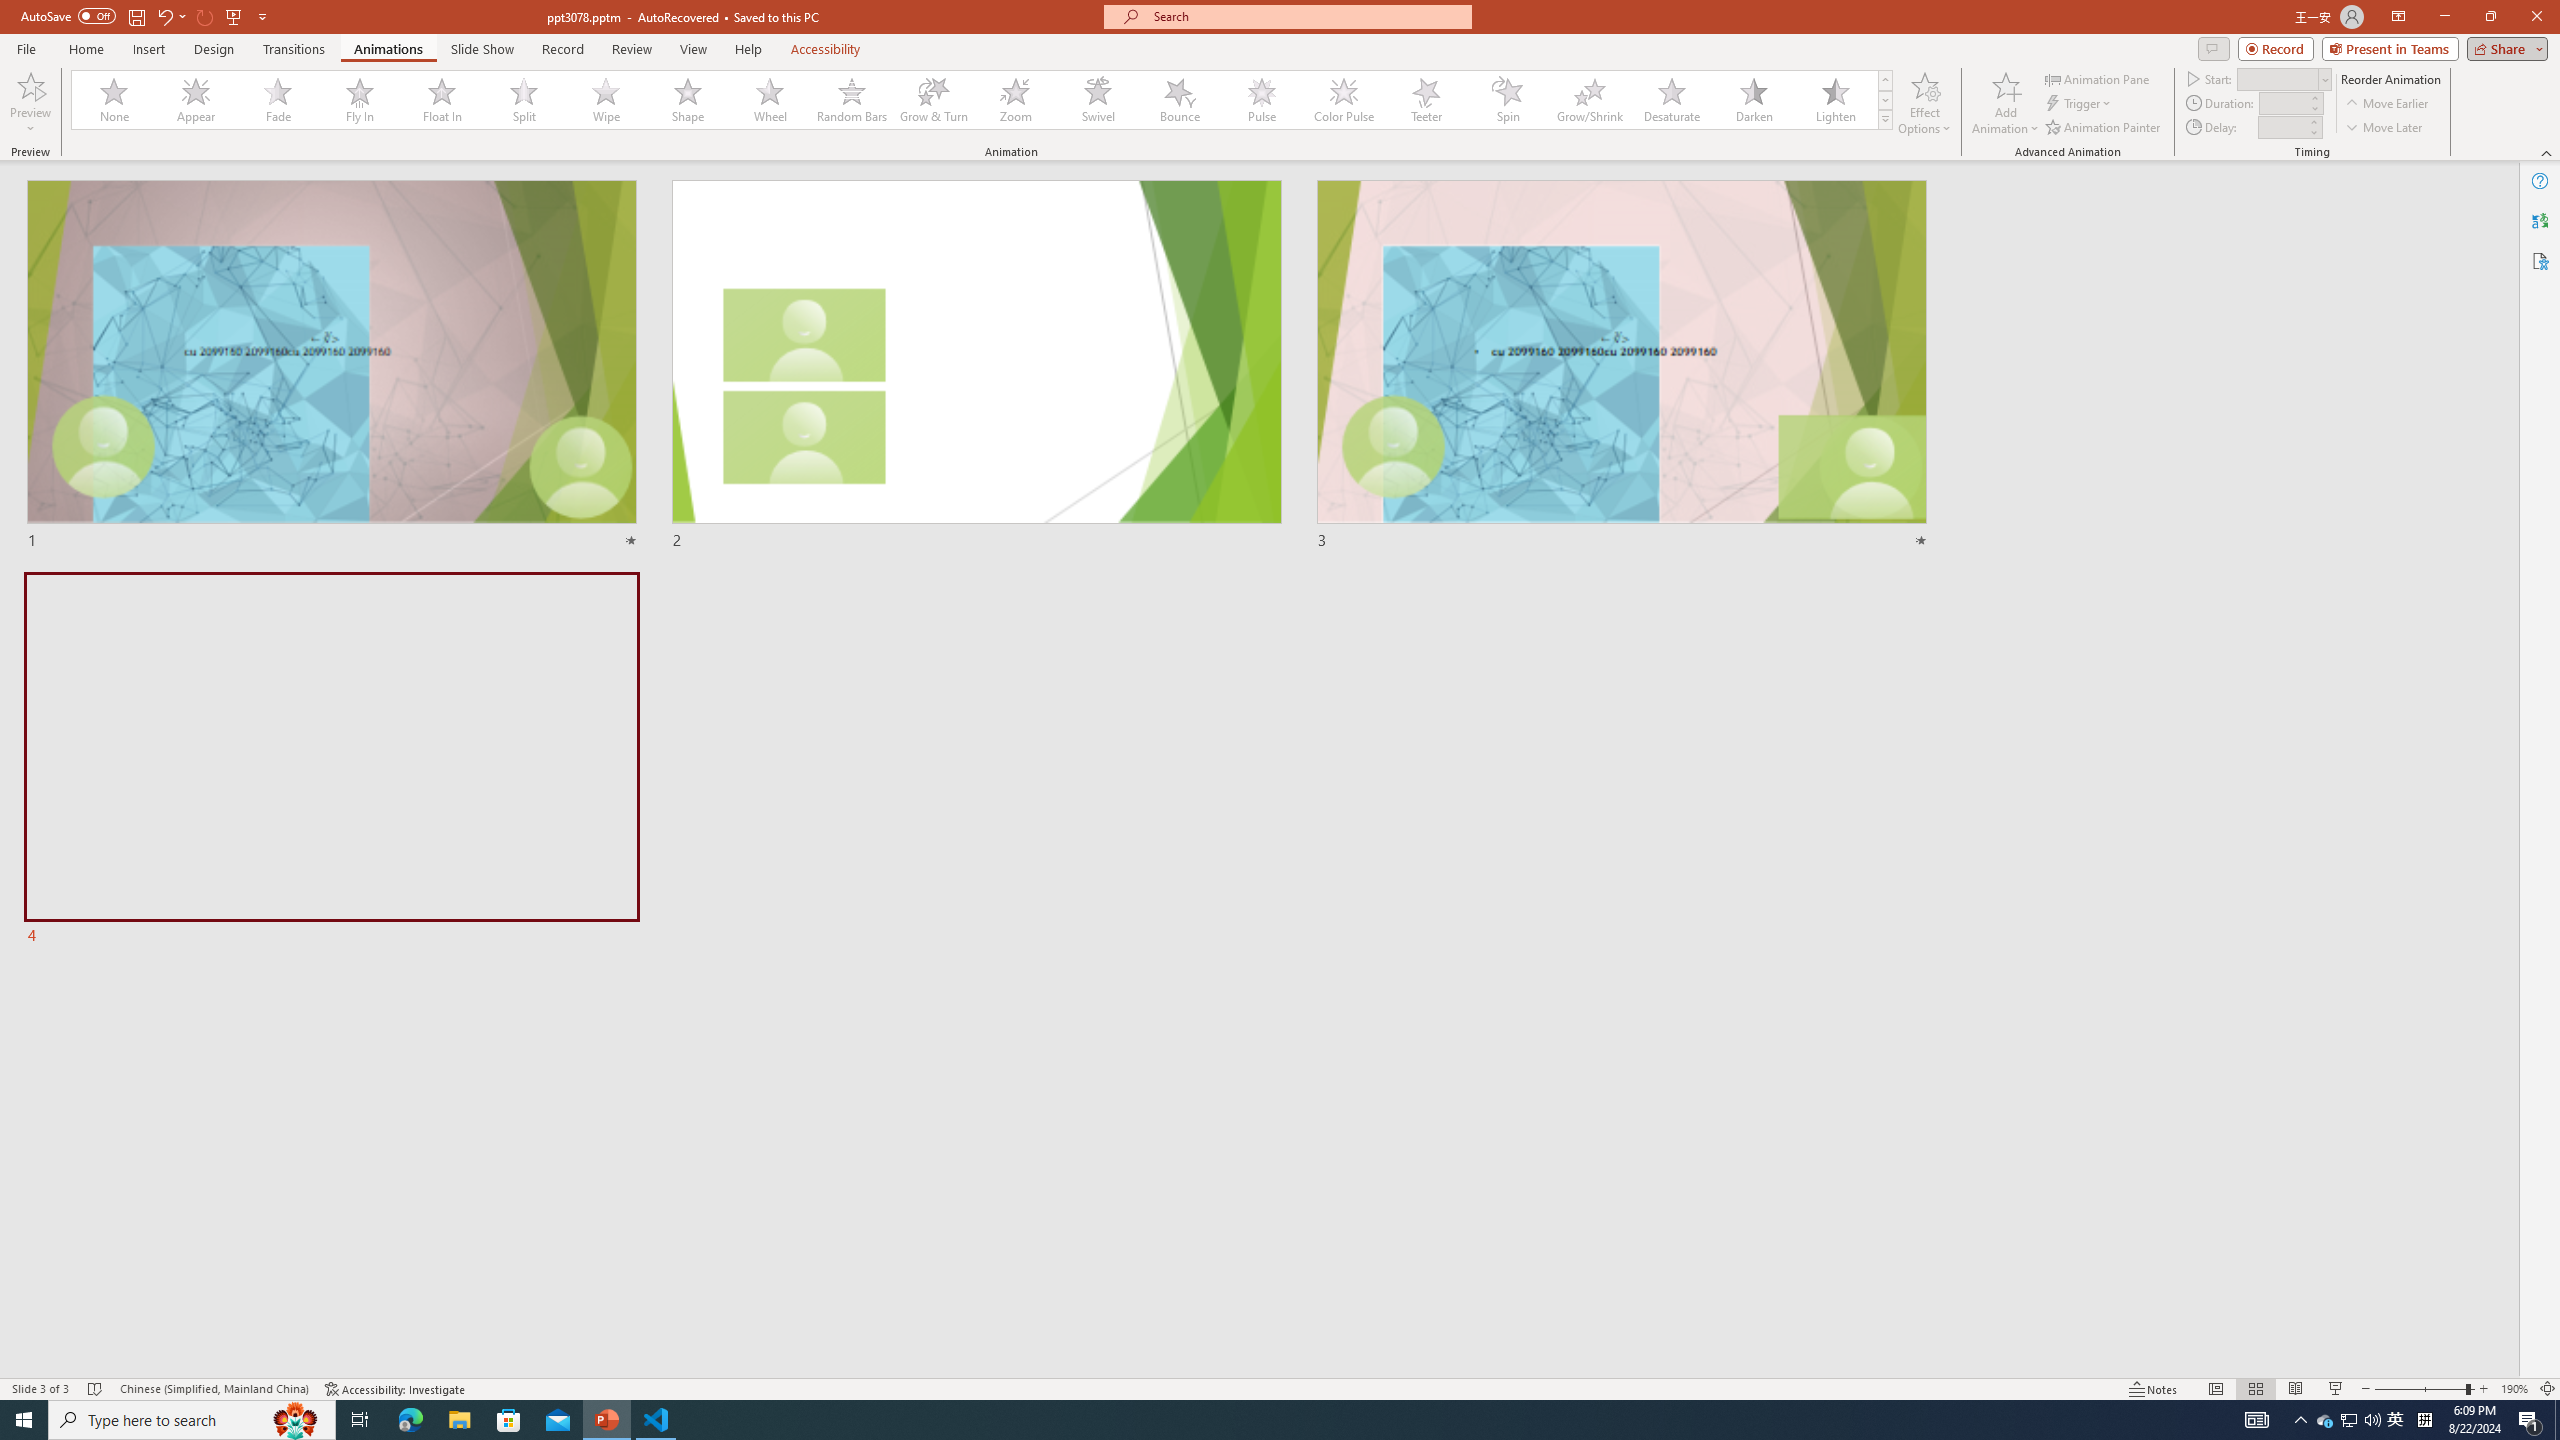 The height and width of the screenshot is (1440, 2560). Describe the element at coordinates (1753, 100) in the screenshot. I see `Darken` at that location.